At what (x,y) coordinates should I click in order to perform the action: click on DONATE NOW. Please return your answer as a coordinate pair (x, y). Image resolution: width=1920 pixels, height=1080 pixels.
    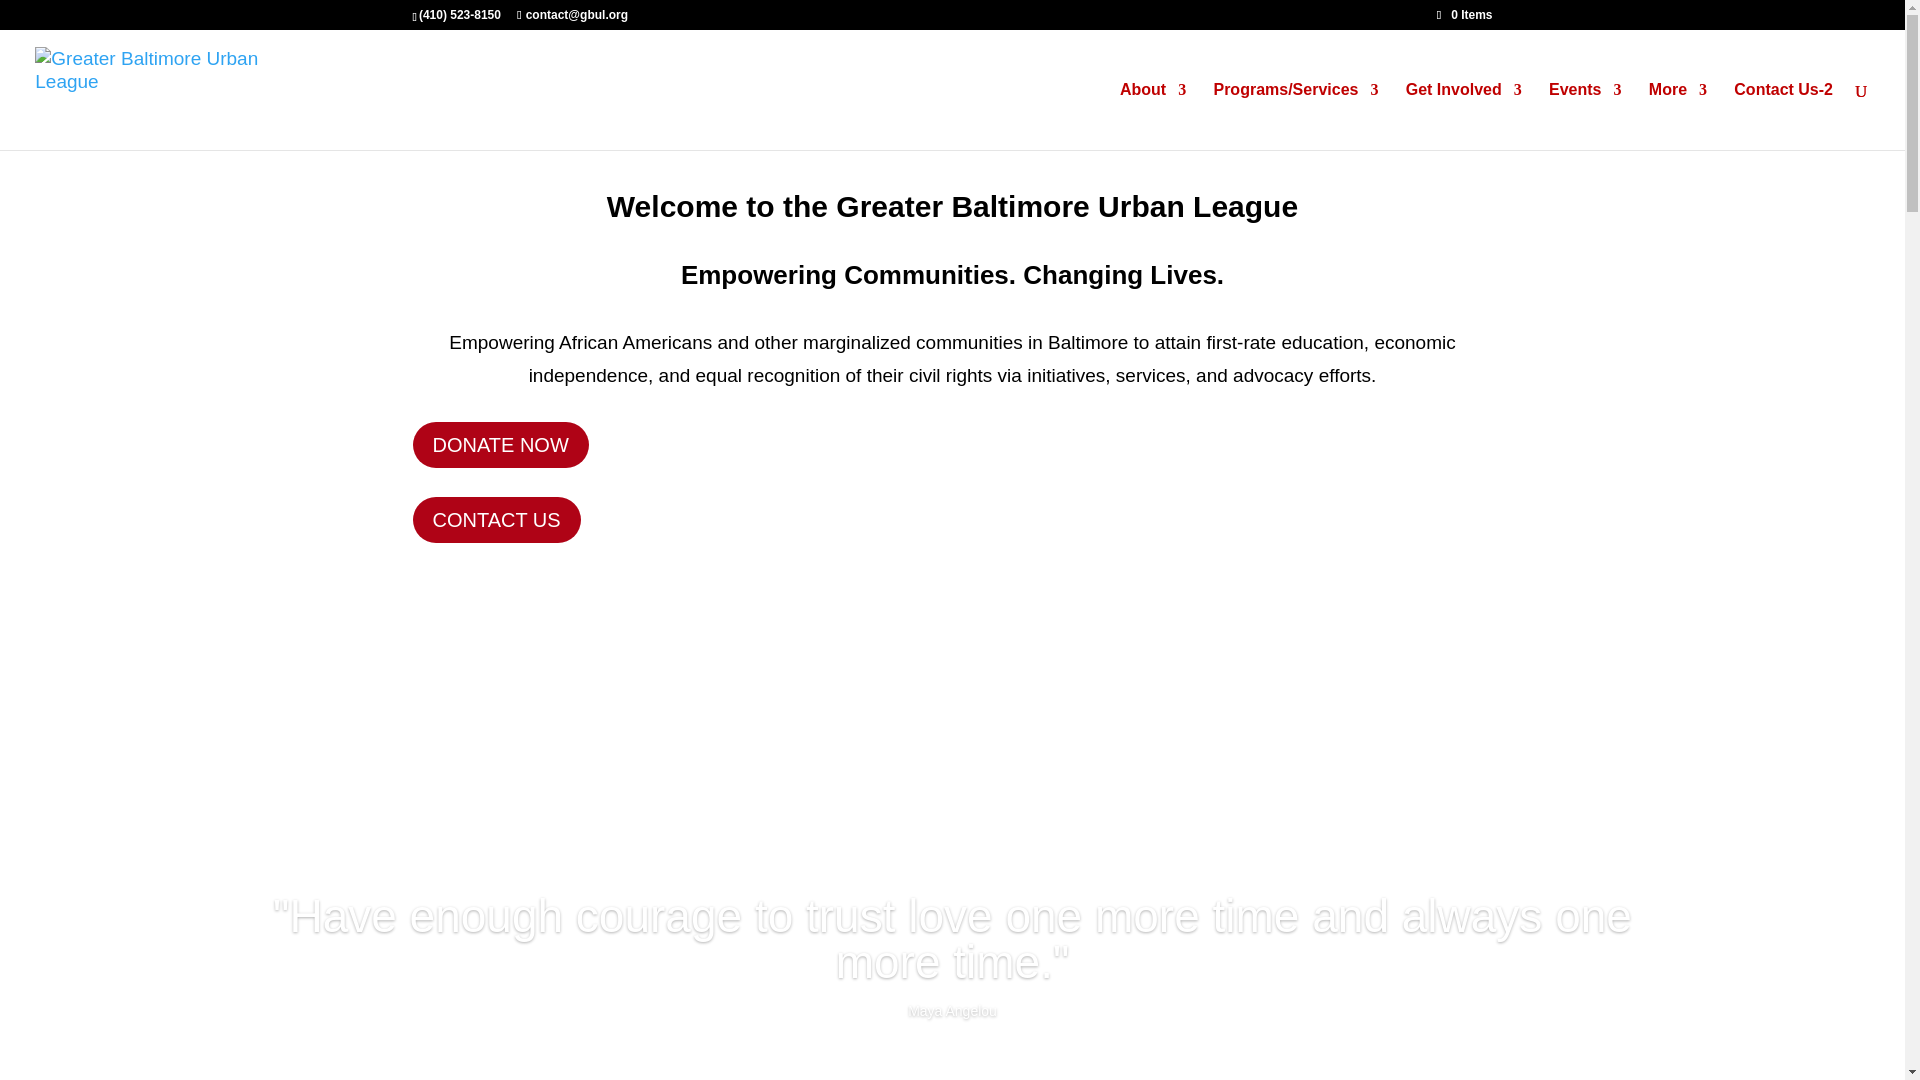
    Looking at the image, I should click on (500, 444).